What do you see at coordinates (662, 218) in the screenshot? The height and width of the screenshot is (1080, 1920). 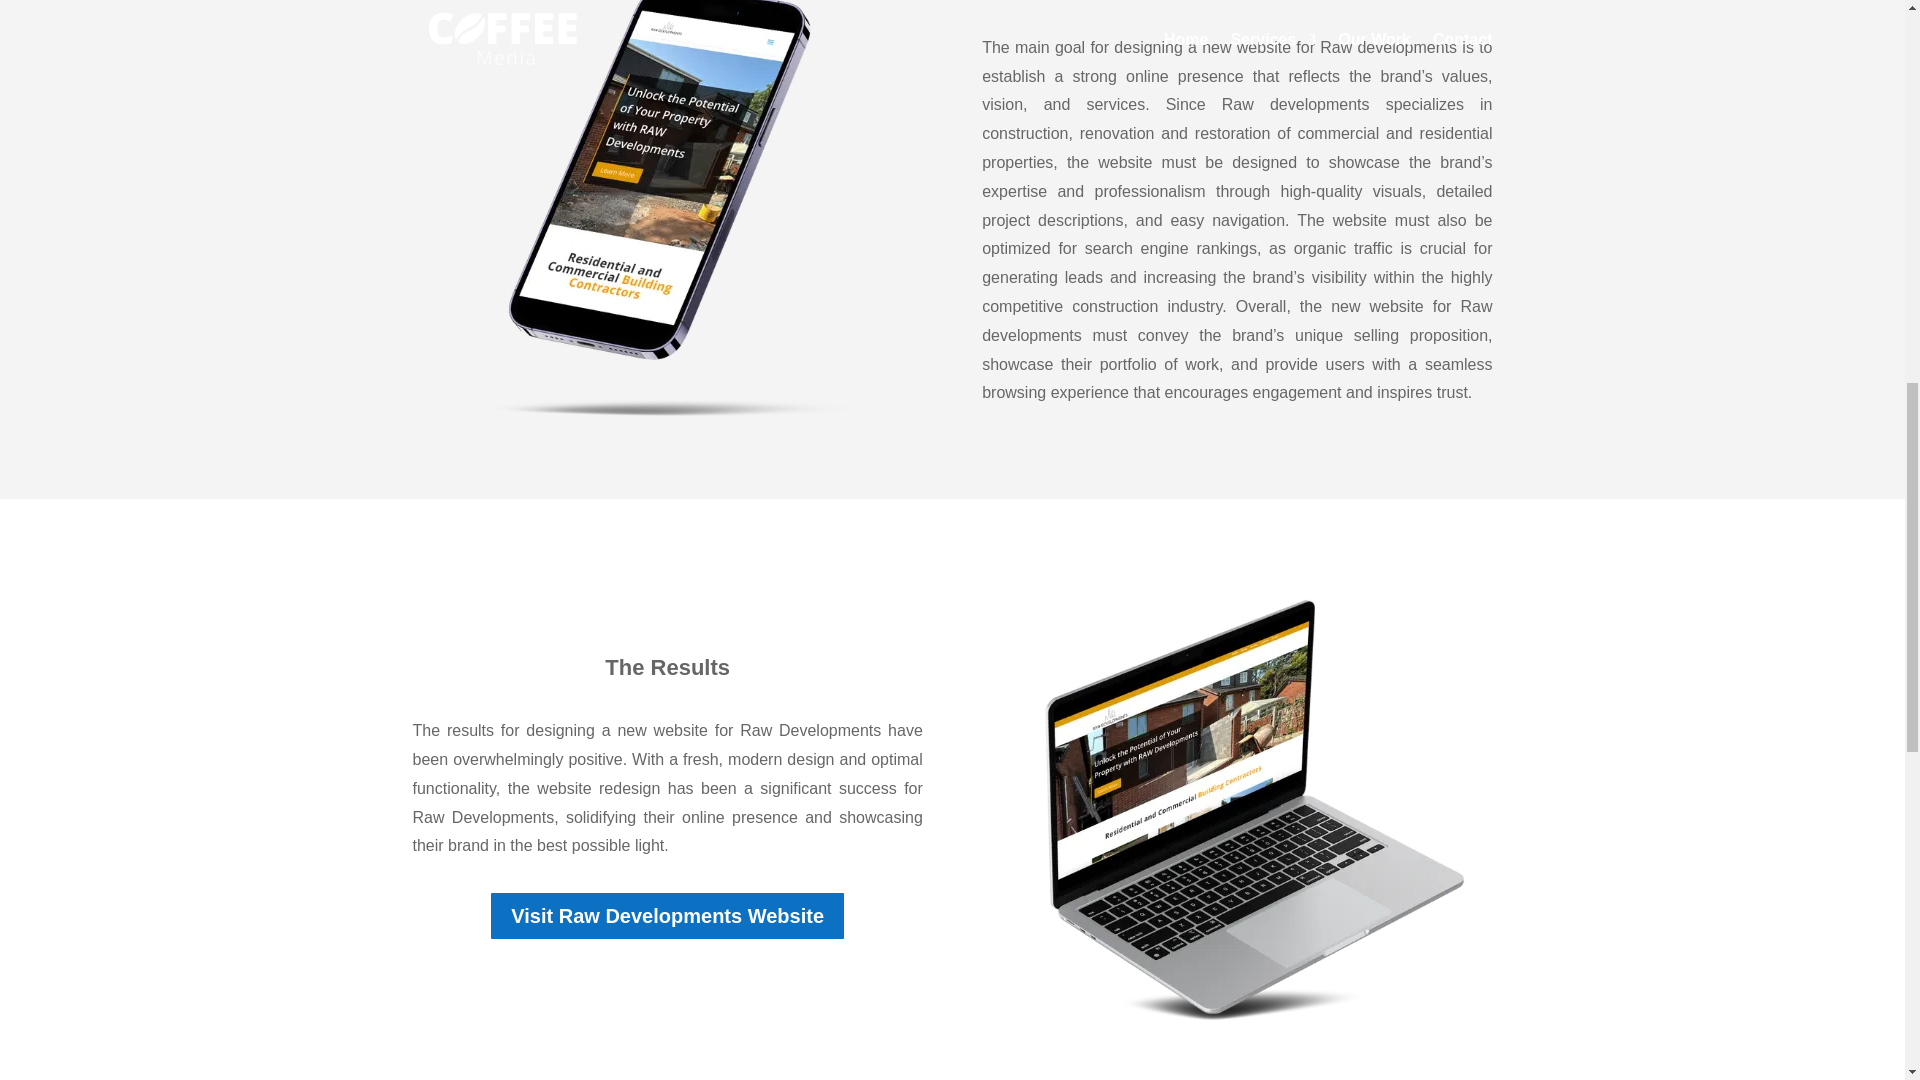 I see `Raw Development Mobile Website design` at bounding box center [662, 218].